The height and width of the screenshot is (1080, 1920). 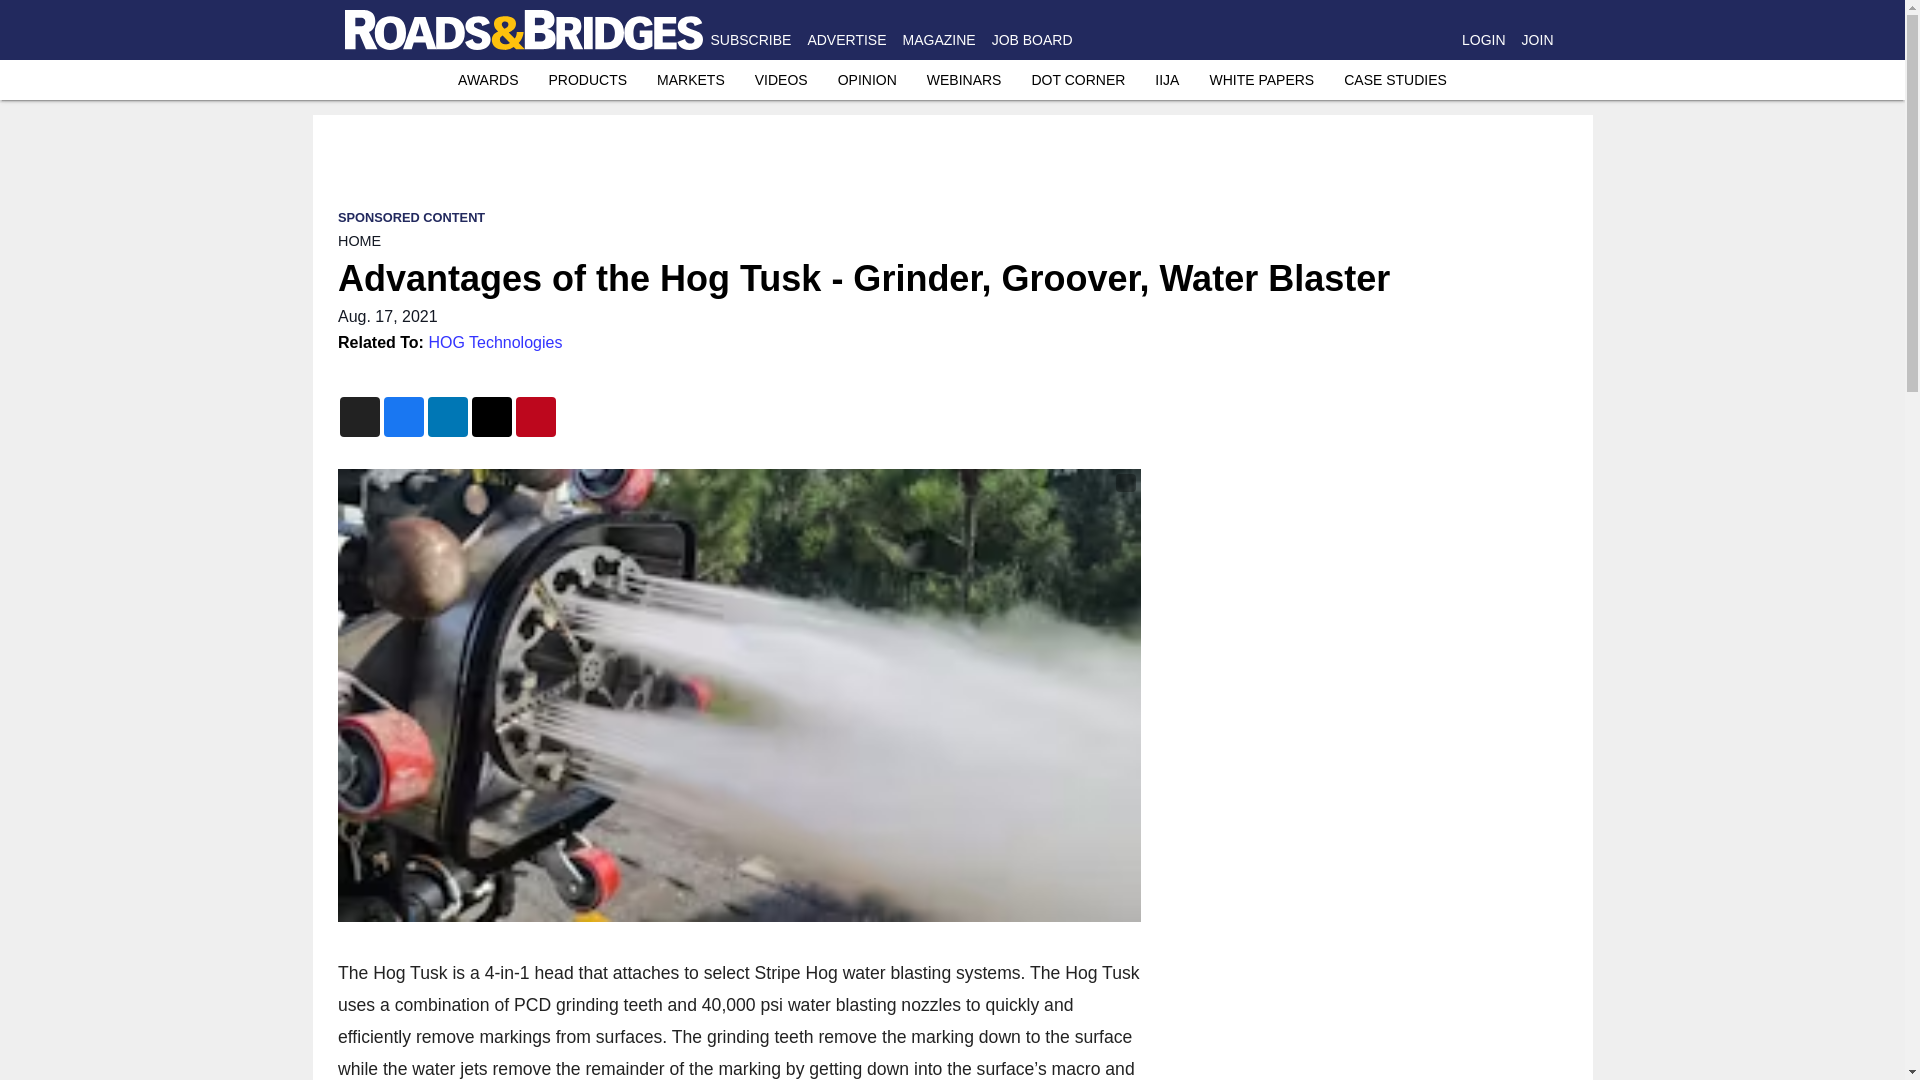 I want to click on CASE STUDIES, so click(x=1396, y=80).